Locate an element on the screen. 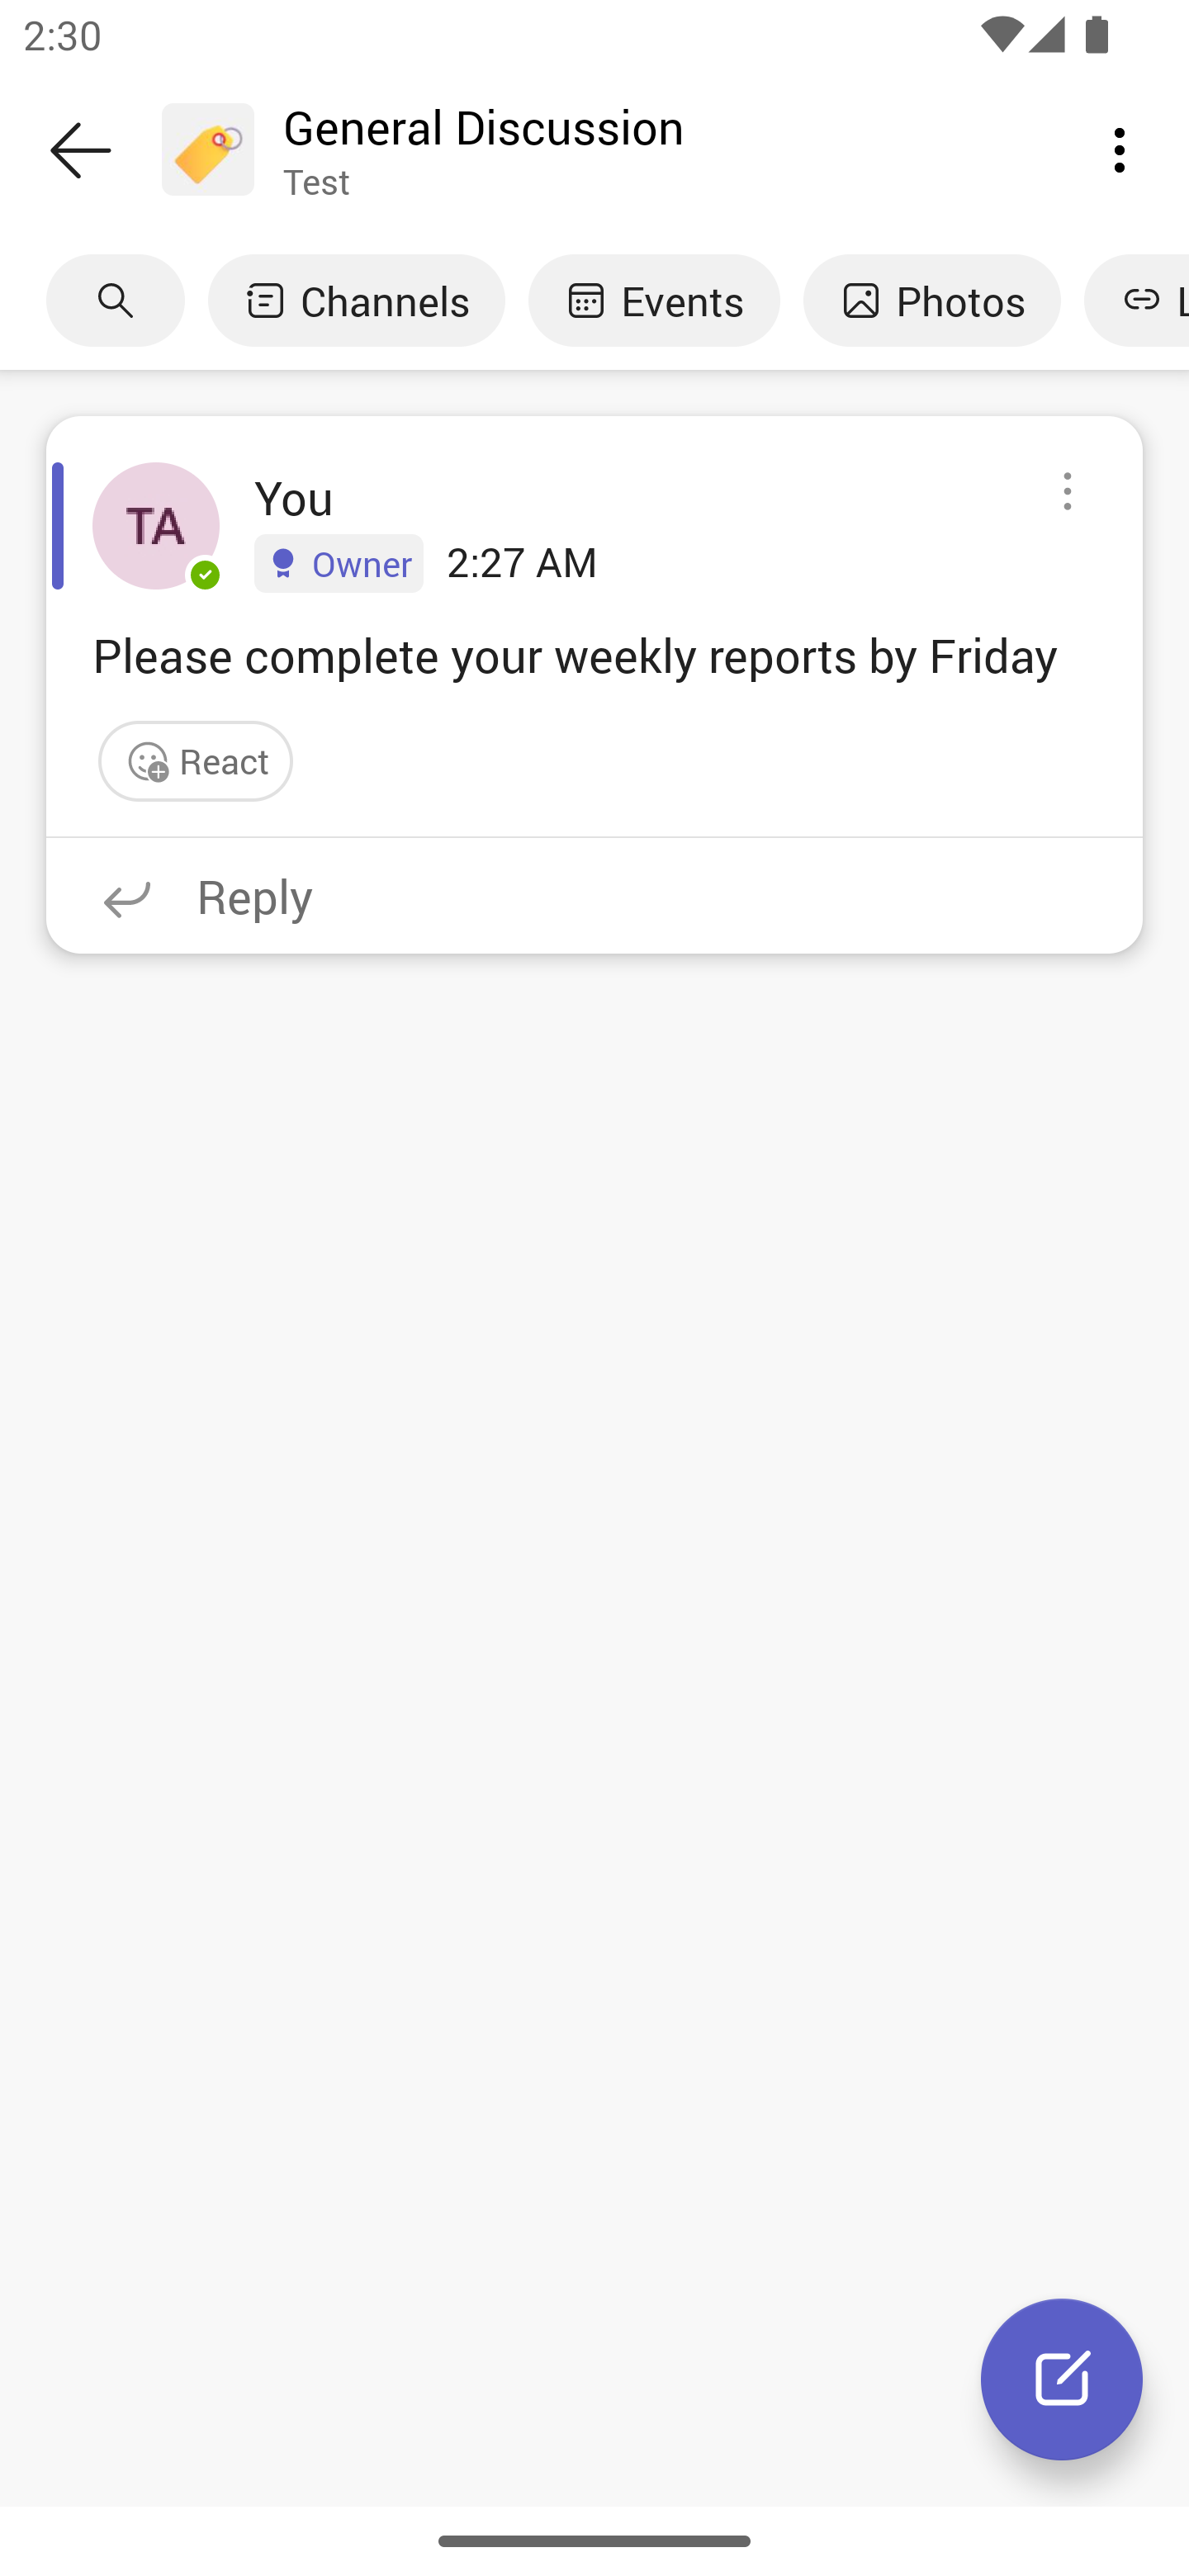  Search tab, 1 of 6 is located at coordinates (116, 301).